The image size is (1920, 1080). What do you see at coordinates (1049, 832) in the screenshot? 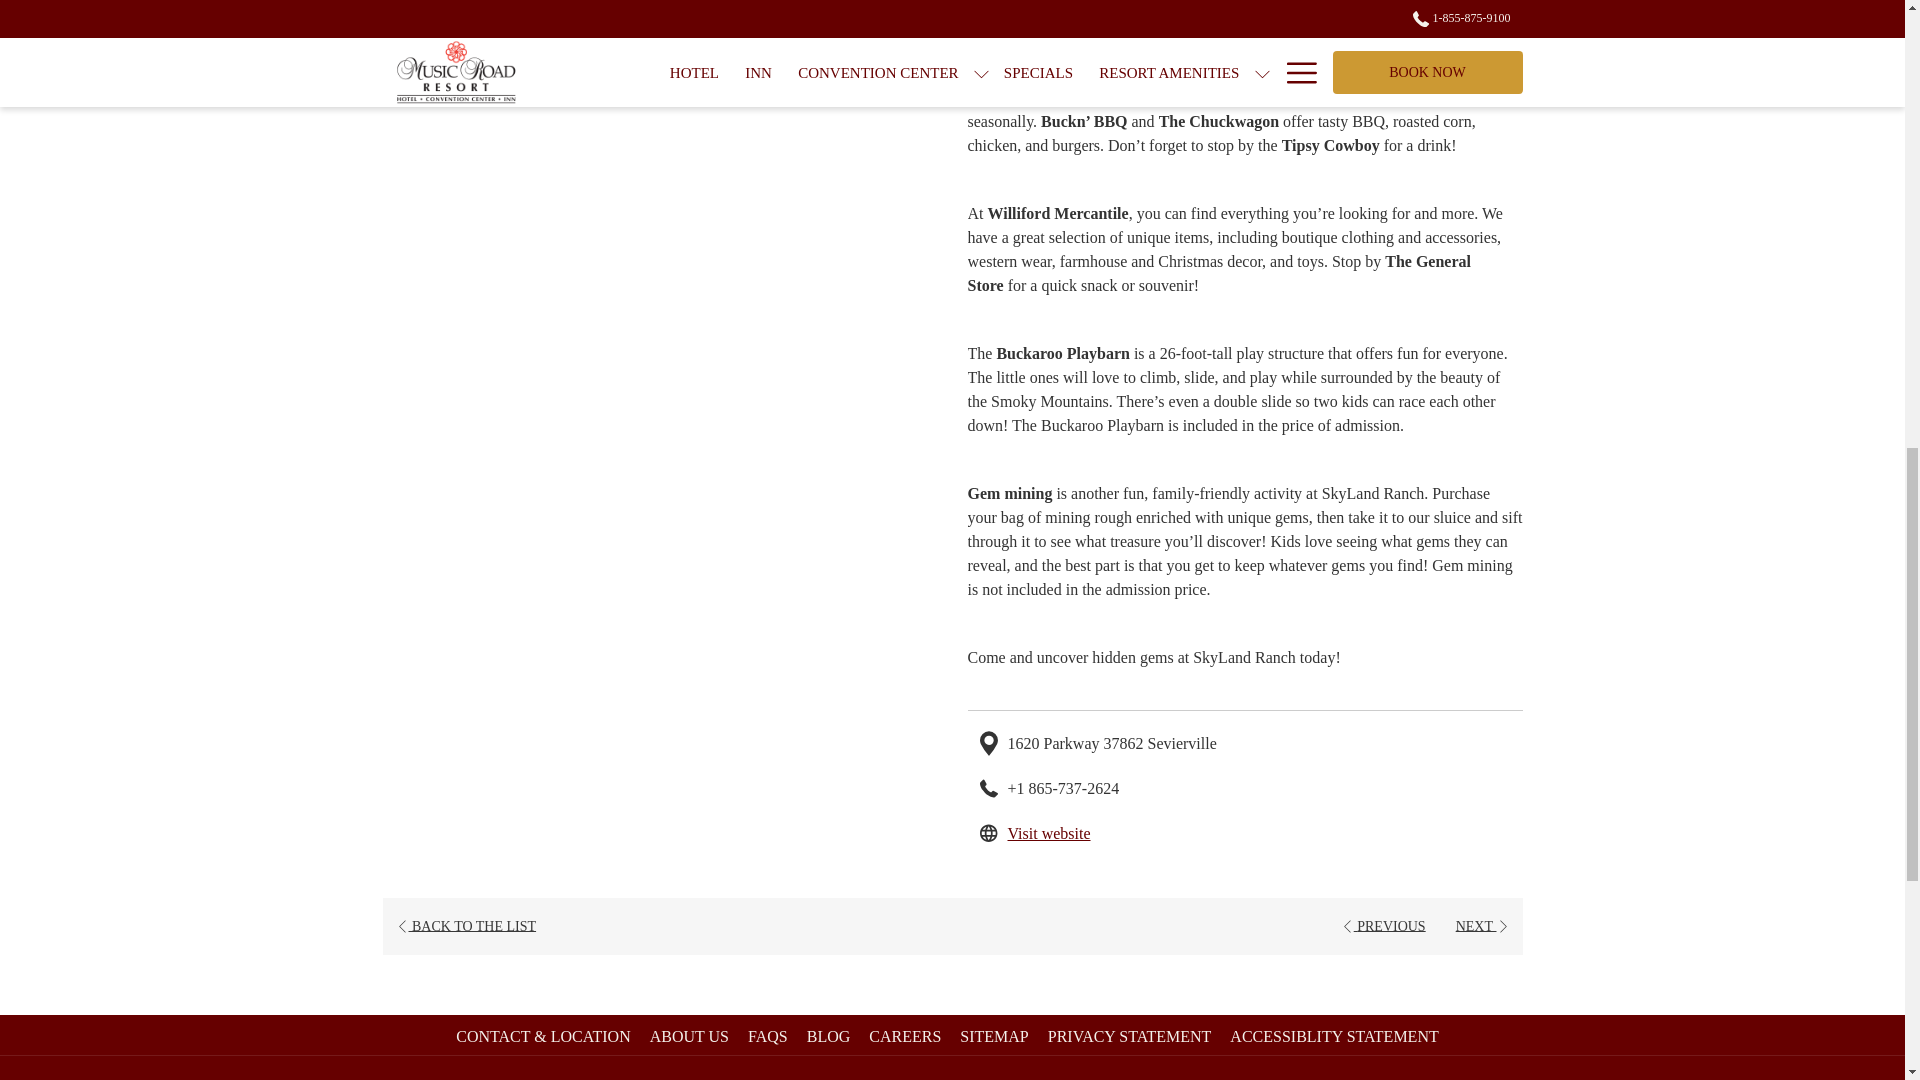
I see `NEXT` at bounding box center [1049, 832].